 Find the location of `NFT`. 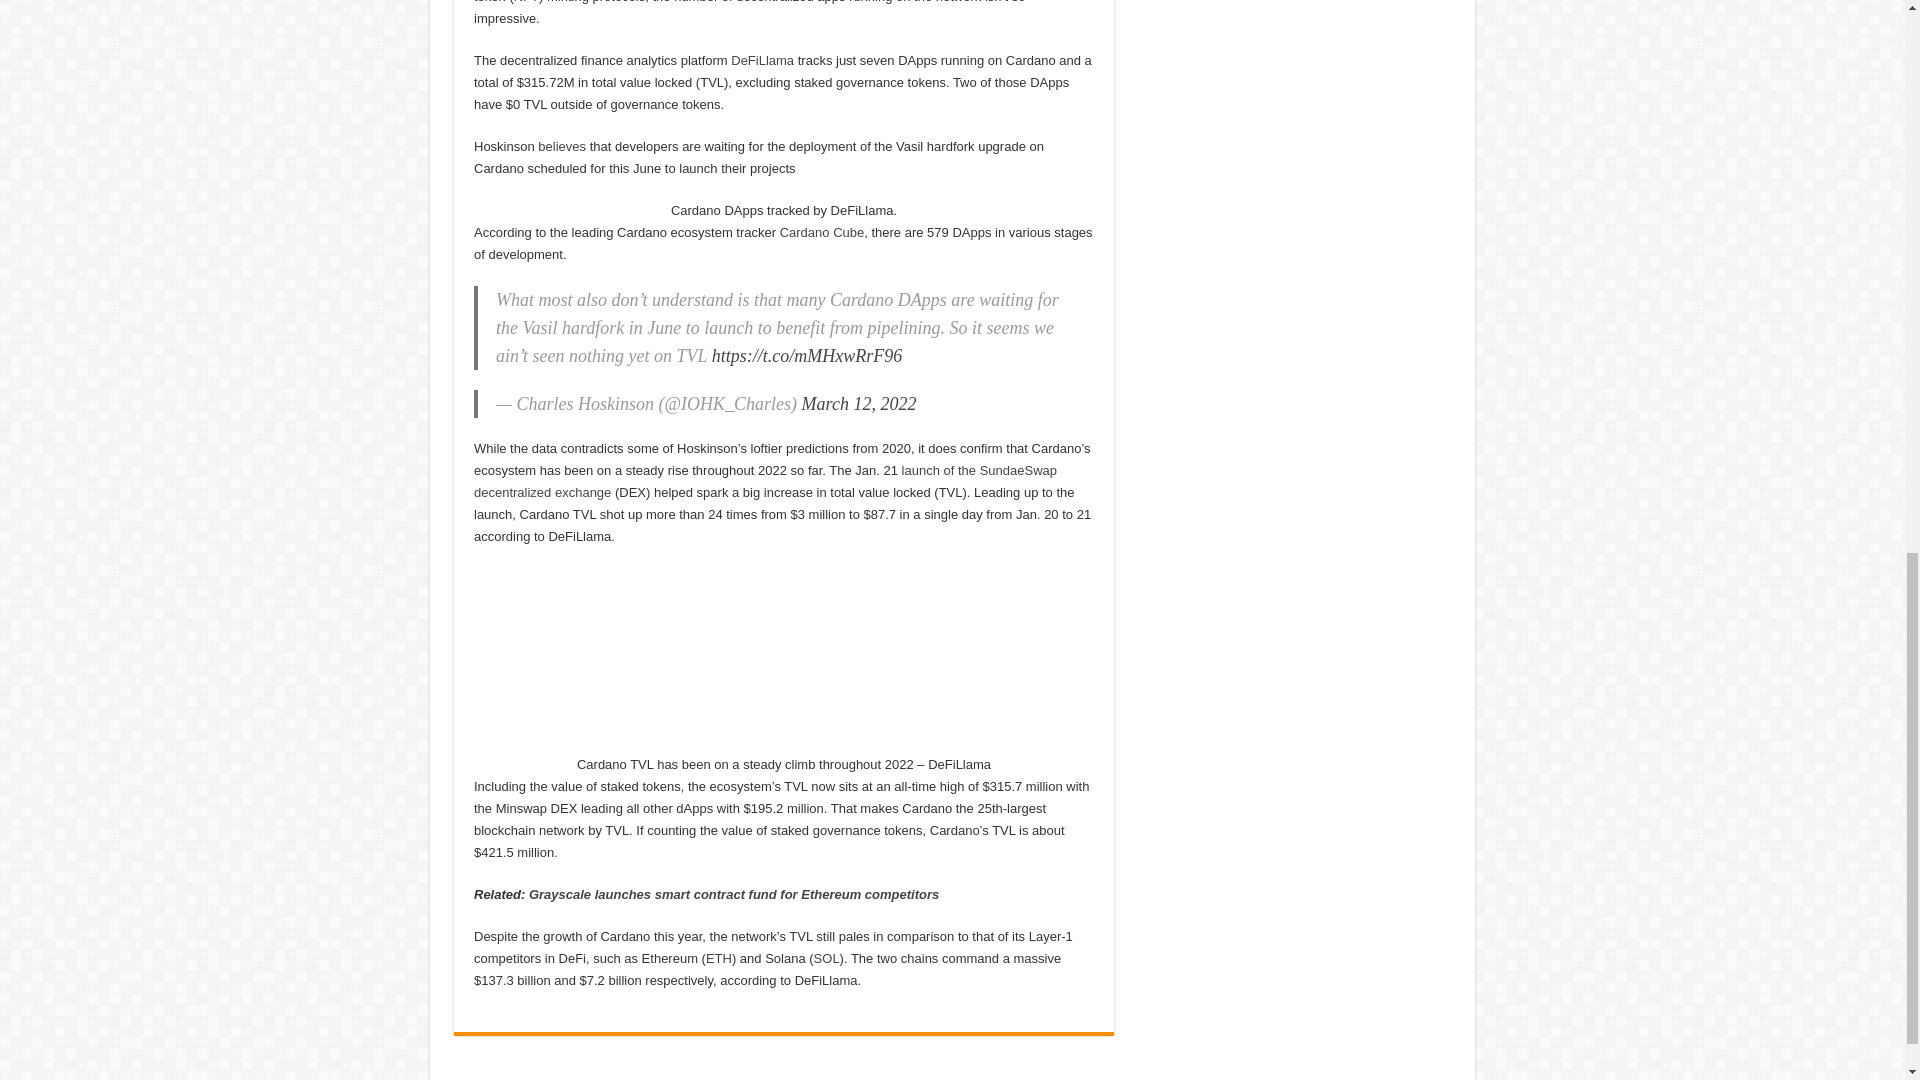

NFT is located at coordinates (526, 2).